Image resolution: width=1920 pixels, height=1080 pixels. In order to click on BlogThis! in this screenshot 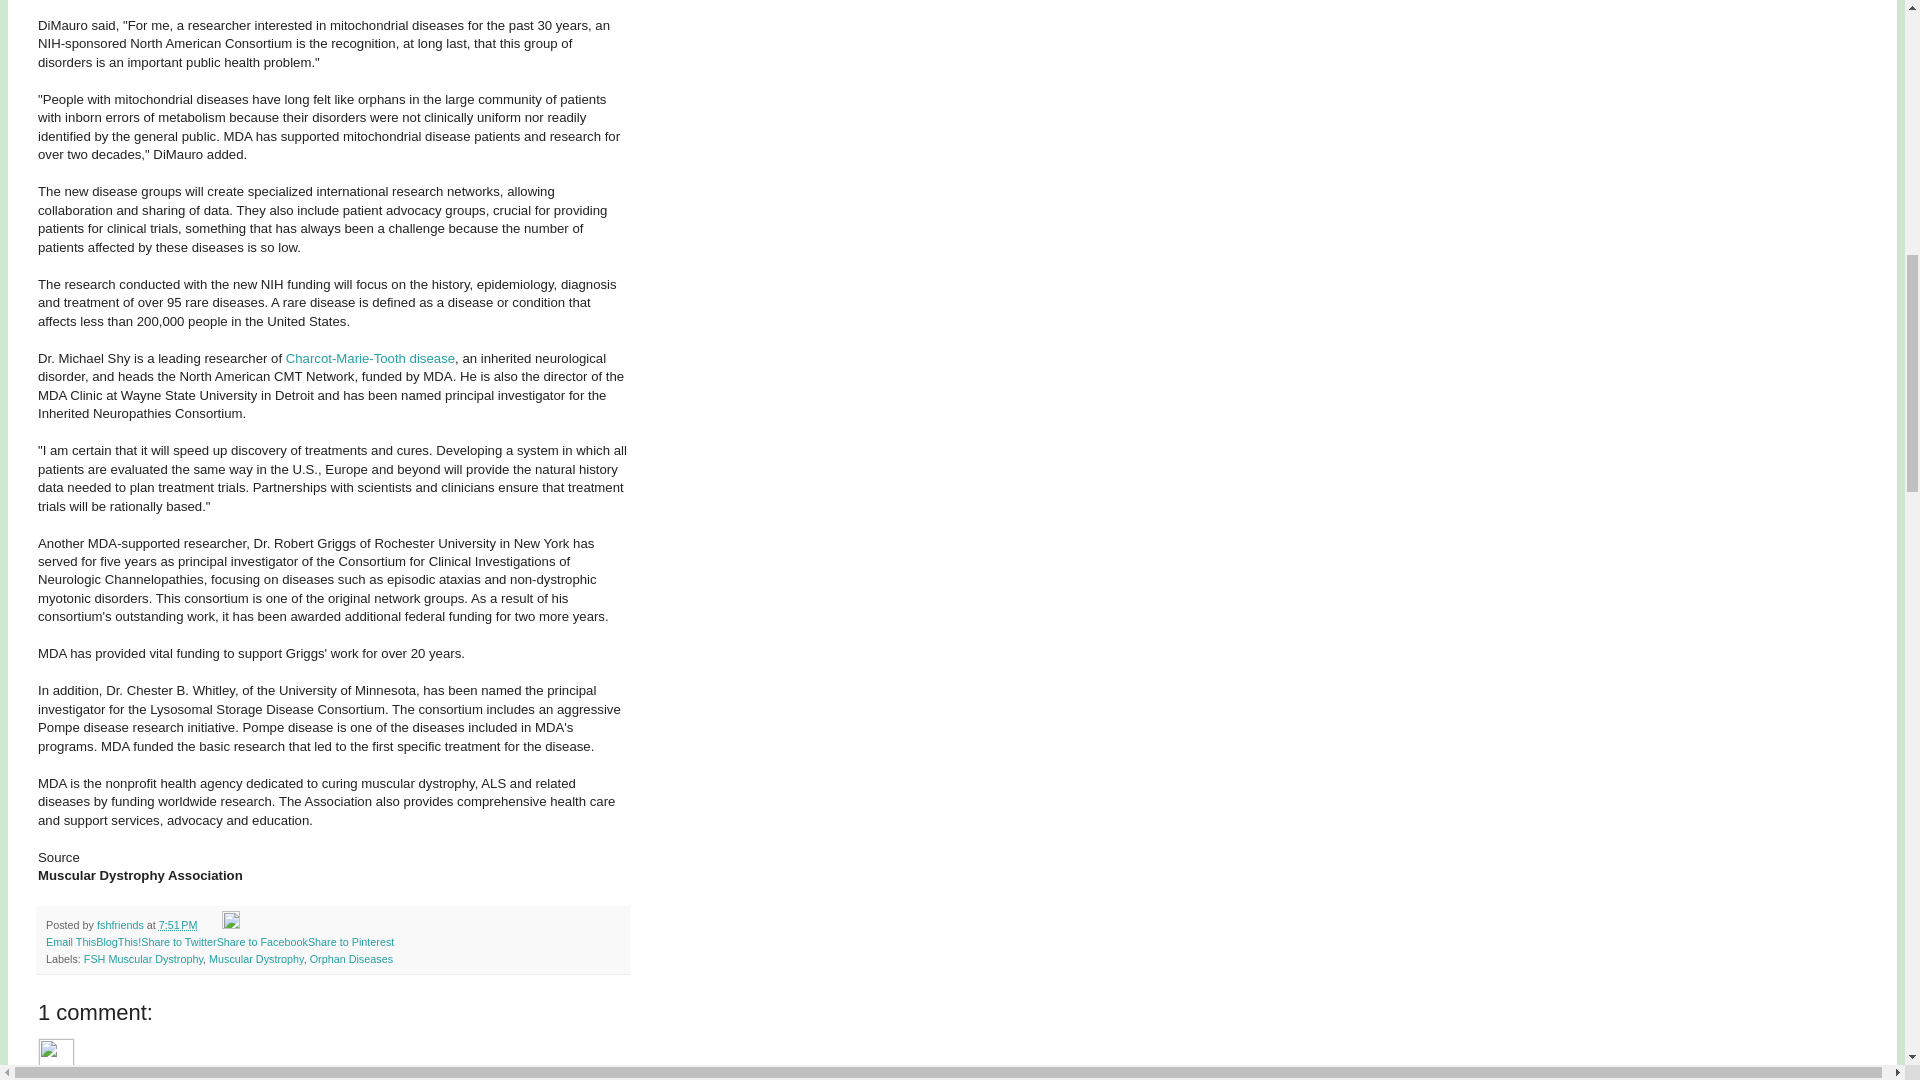, I will do `click(118, 942)`.